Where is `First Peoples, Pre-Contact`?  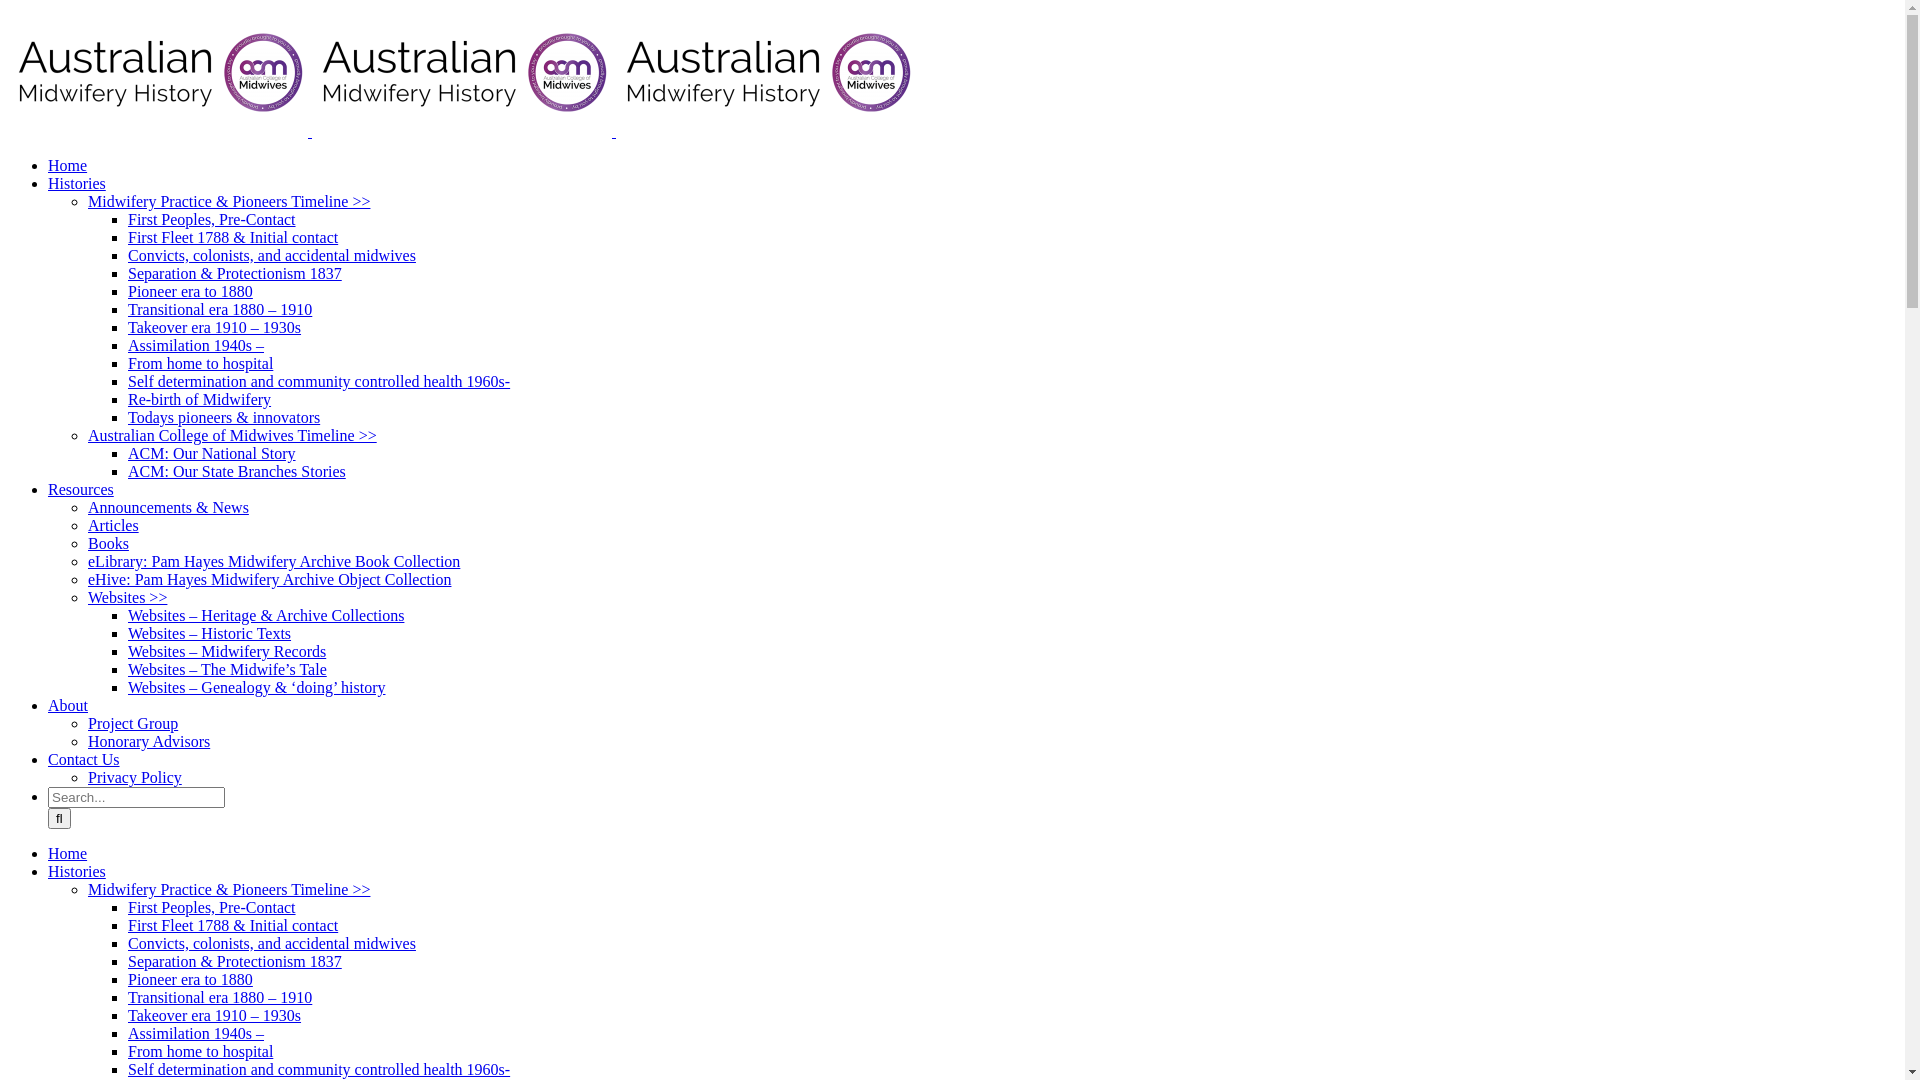 First Peoples, Pre-Contact is located at coordinates (212, 220).